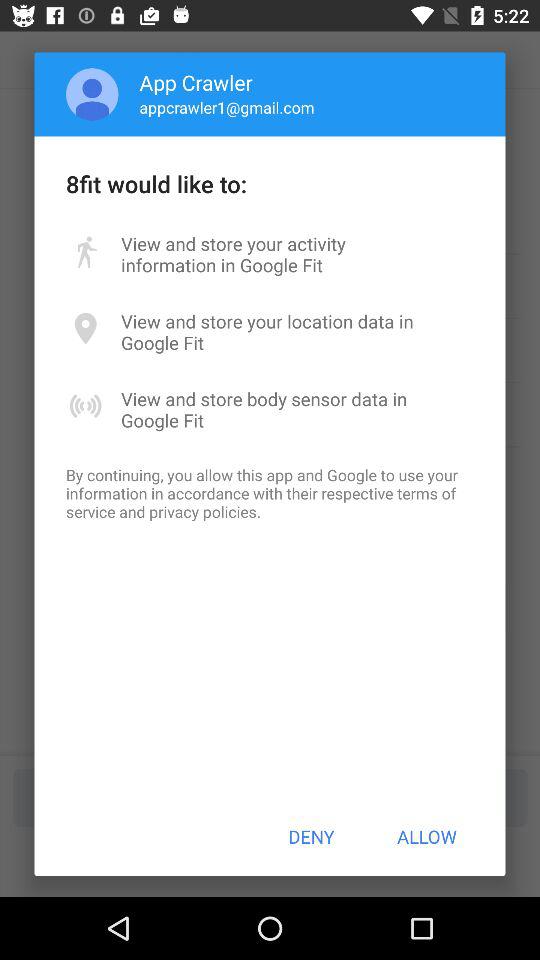 The width and height of the screenshot is (540, 960). What do you see at coordinates (311, 836) in the screenshot?
I see `open the item to the left of the allow button` at bounding box center [311, 836].